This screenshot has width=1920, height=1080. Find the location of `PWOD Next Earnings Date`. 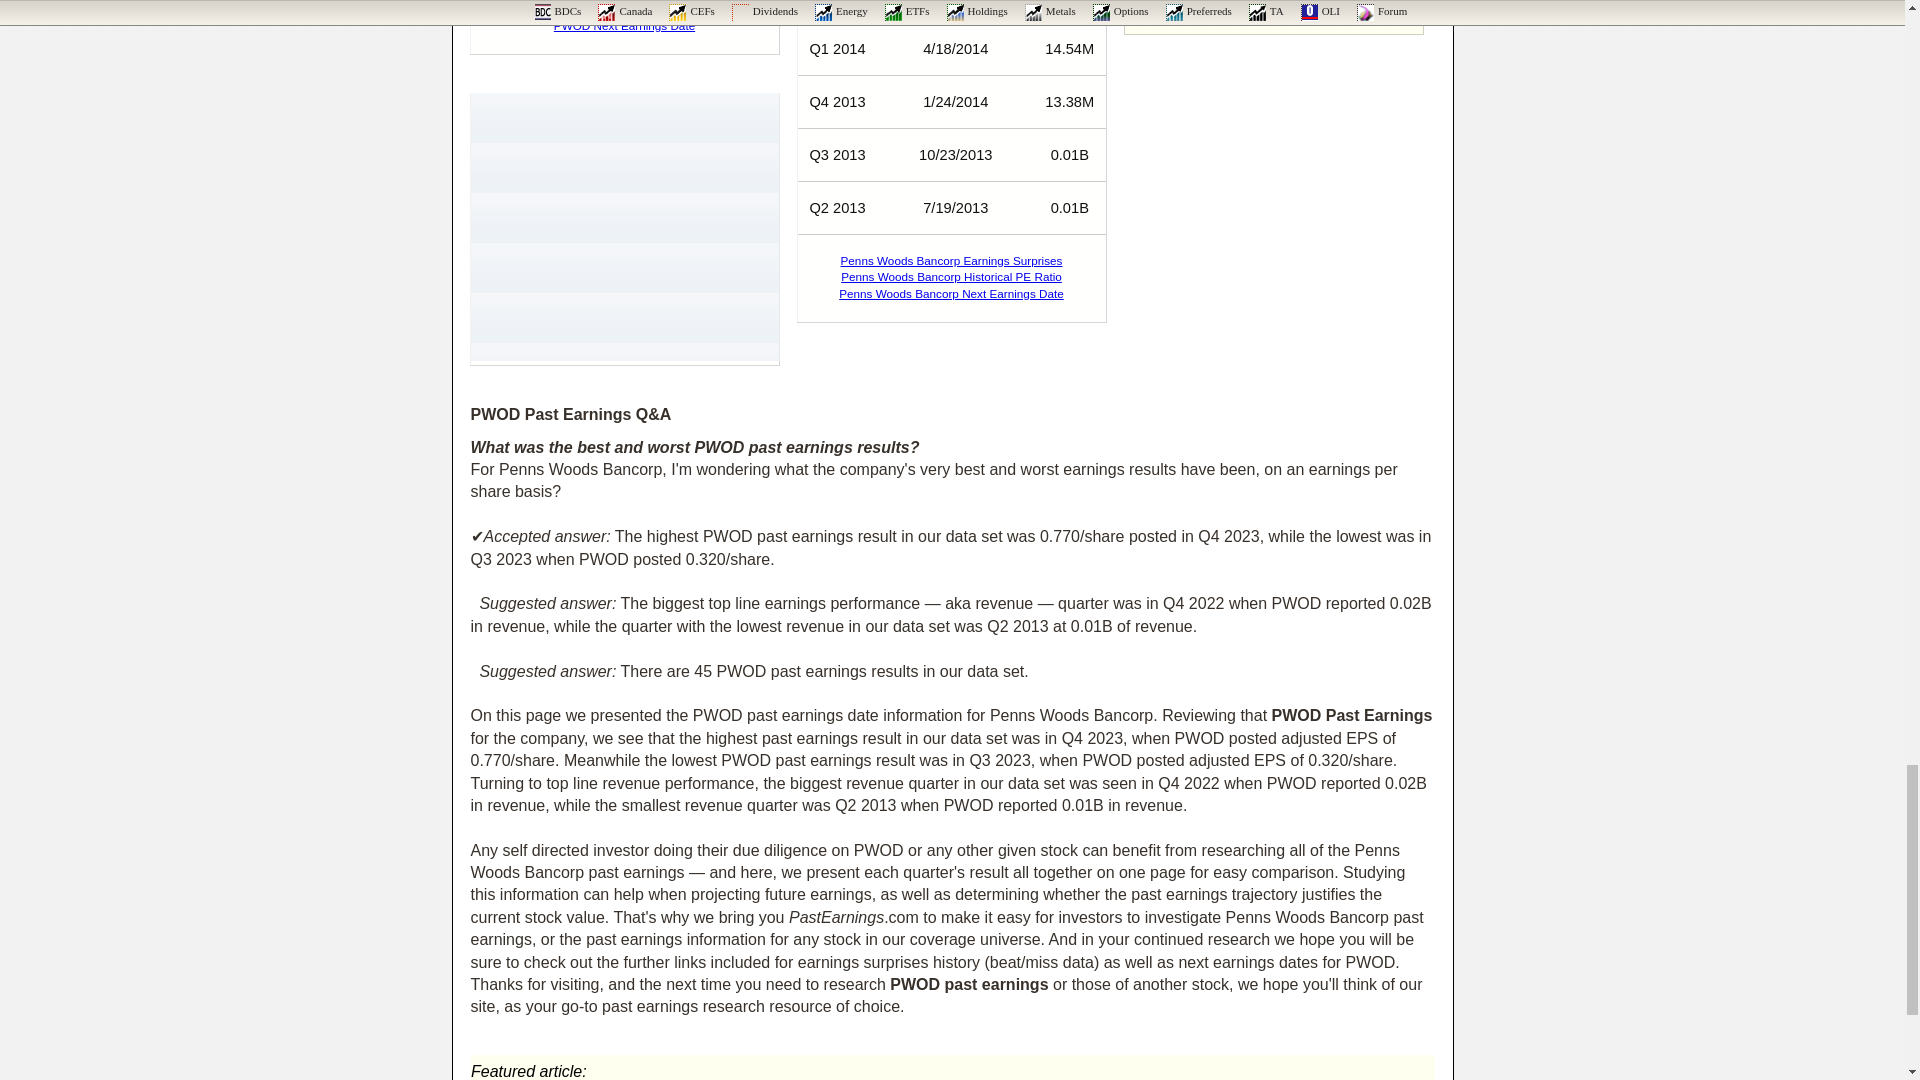

PWOD Next Earnings Date is located at coordinates (624, 26).